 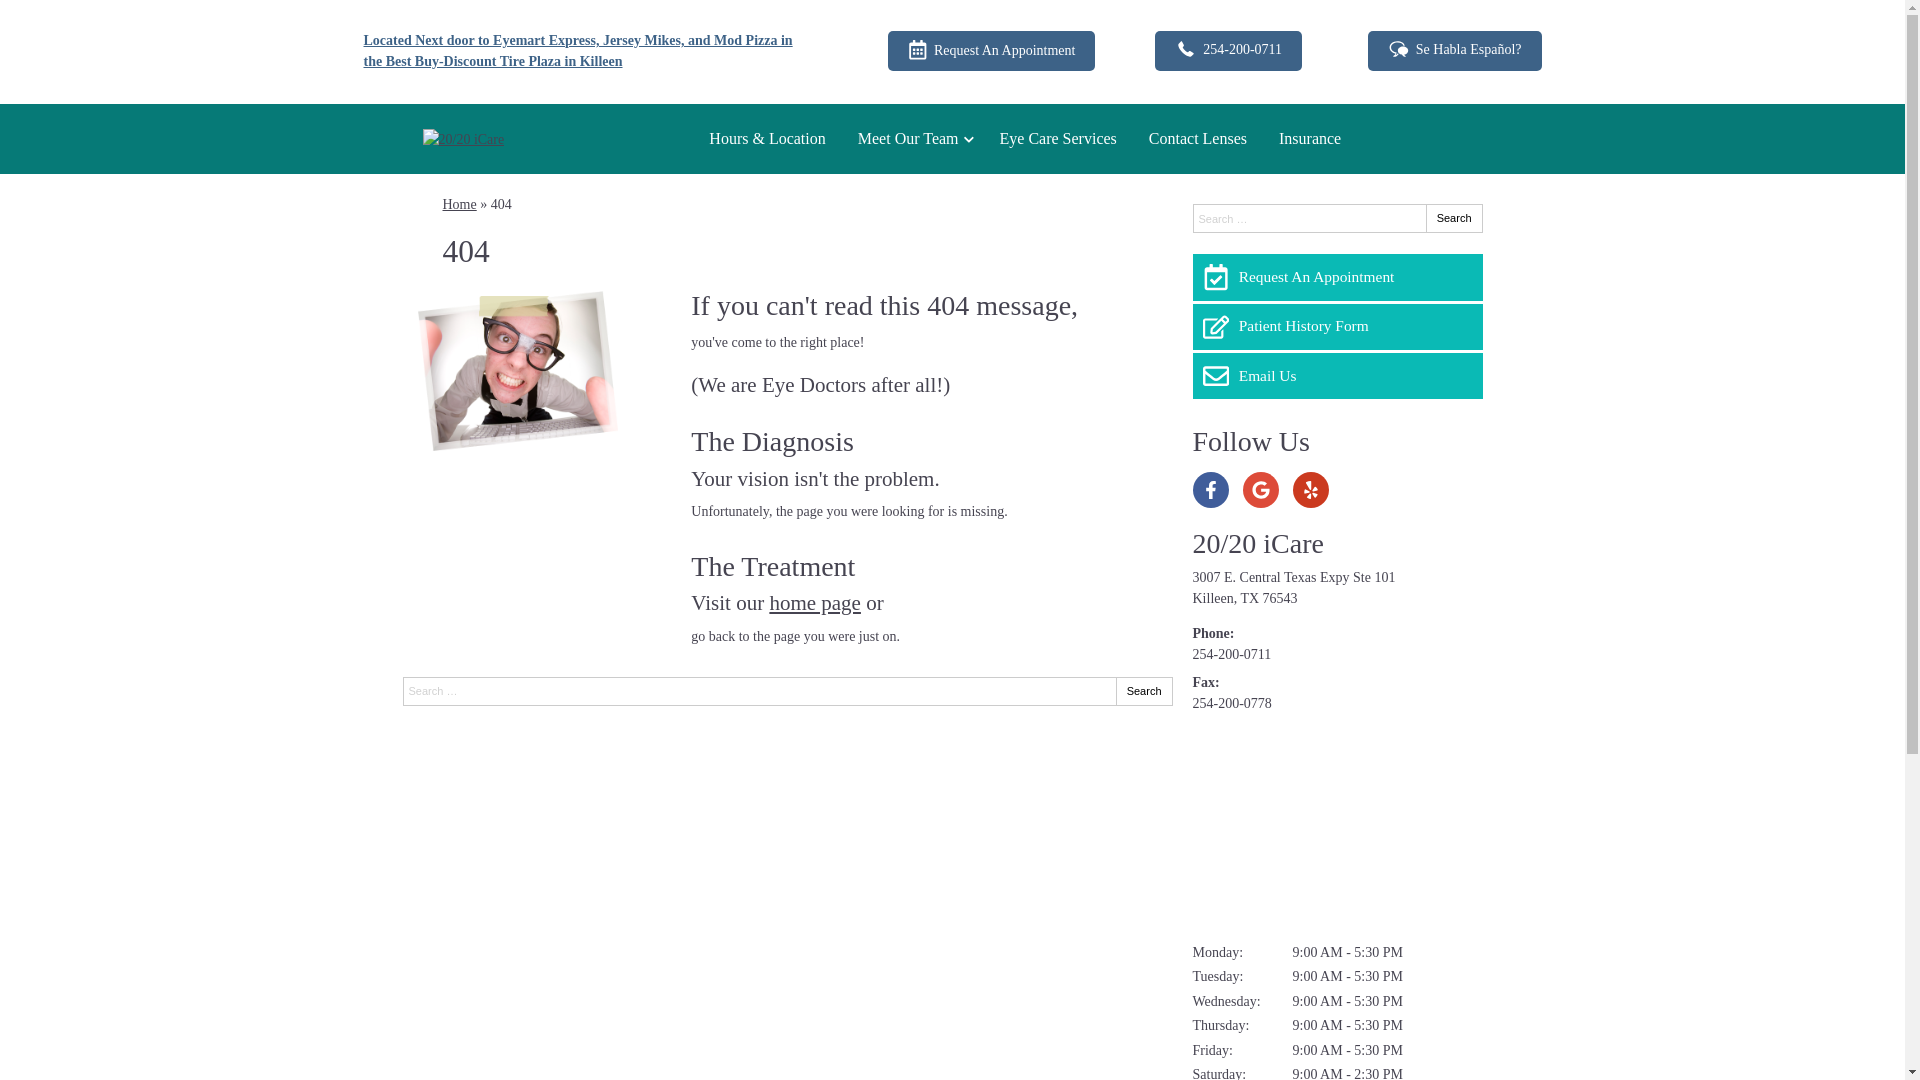 What do you see at coordinates (1228, 50) in the screenshot?
I see `254-200-0711` at bounding box center [1228, 50].